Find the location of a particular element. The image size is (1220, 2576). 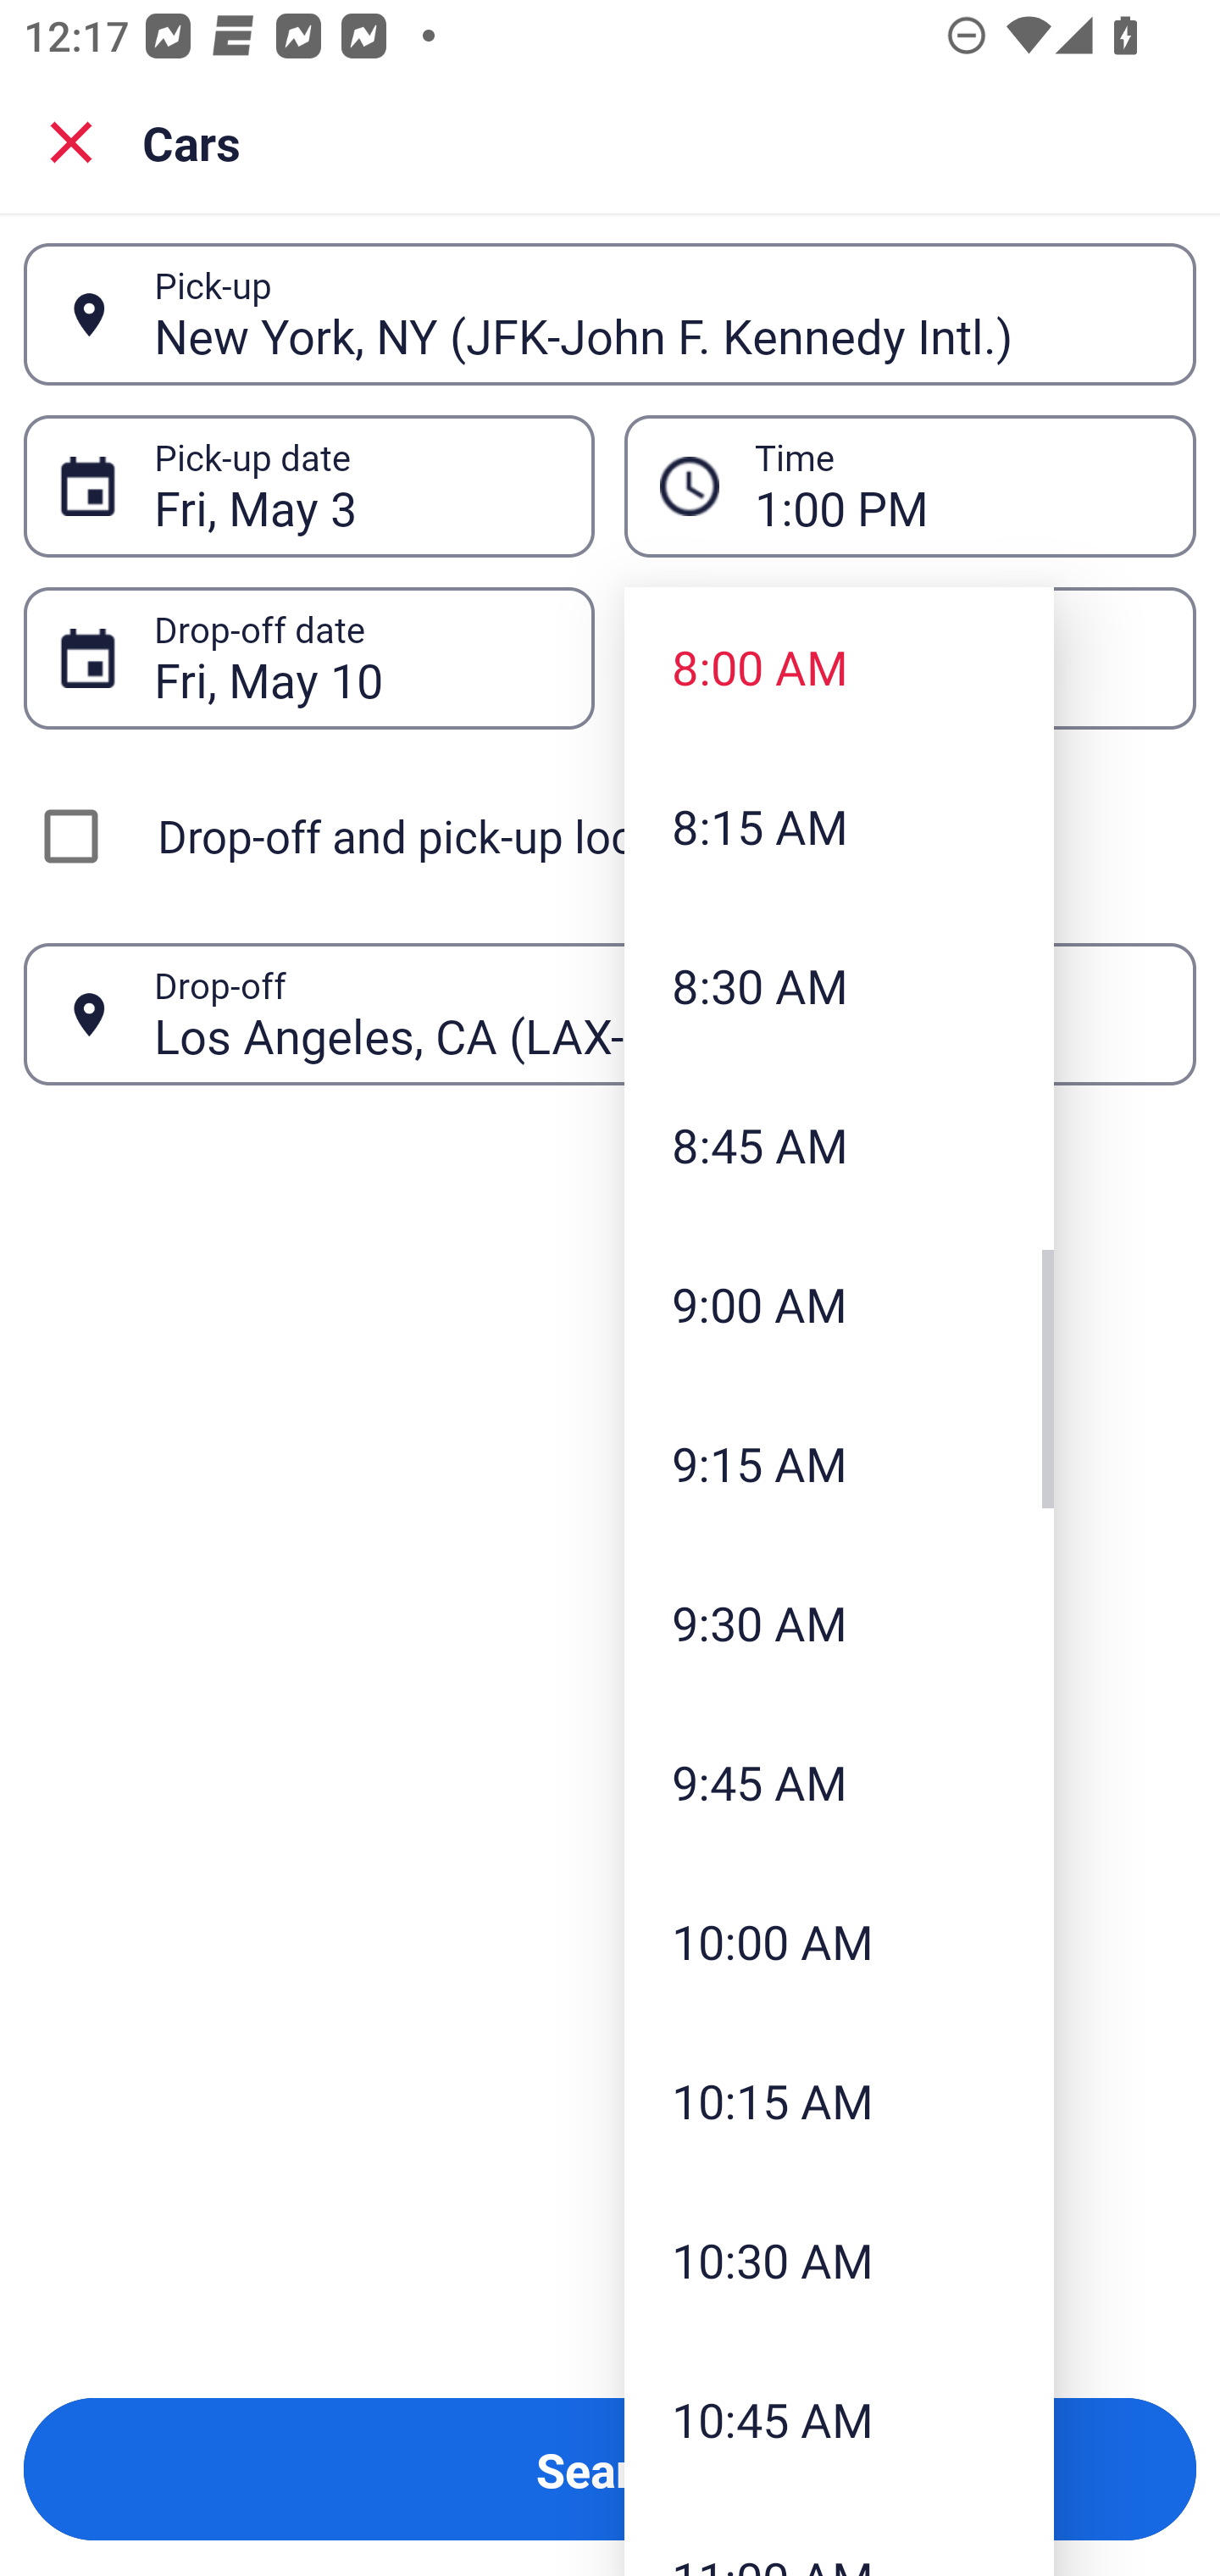

8:00 AM is located at coordinates (839, 667).